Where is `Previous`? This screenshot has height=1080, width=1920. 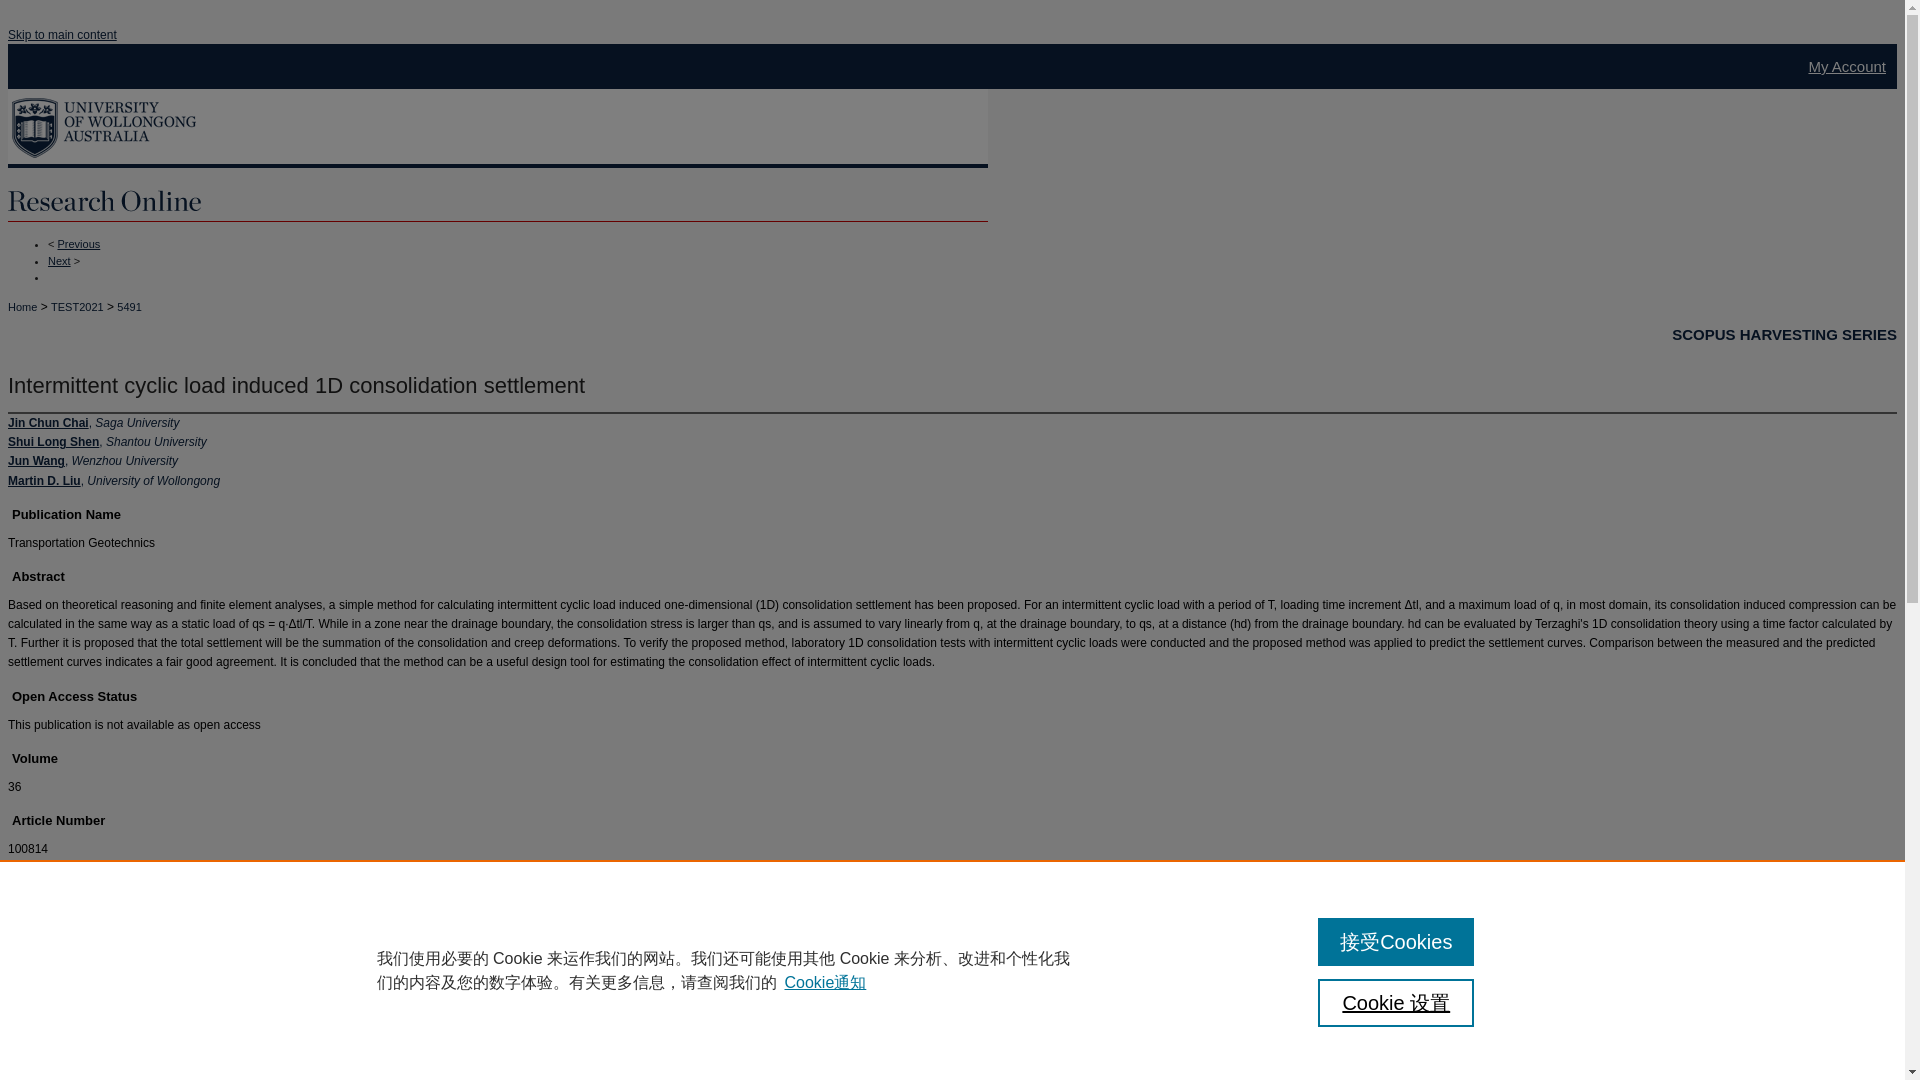 Previous is located at coordinates (78, 243).